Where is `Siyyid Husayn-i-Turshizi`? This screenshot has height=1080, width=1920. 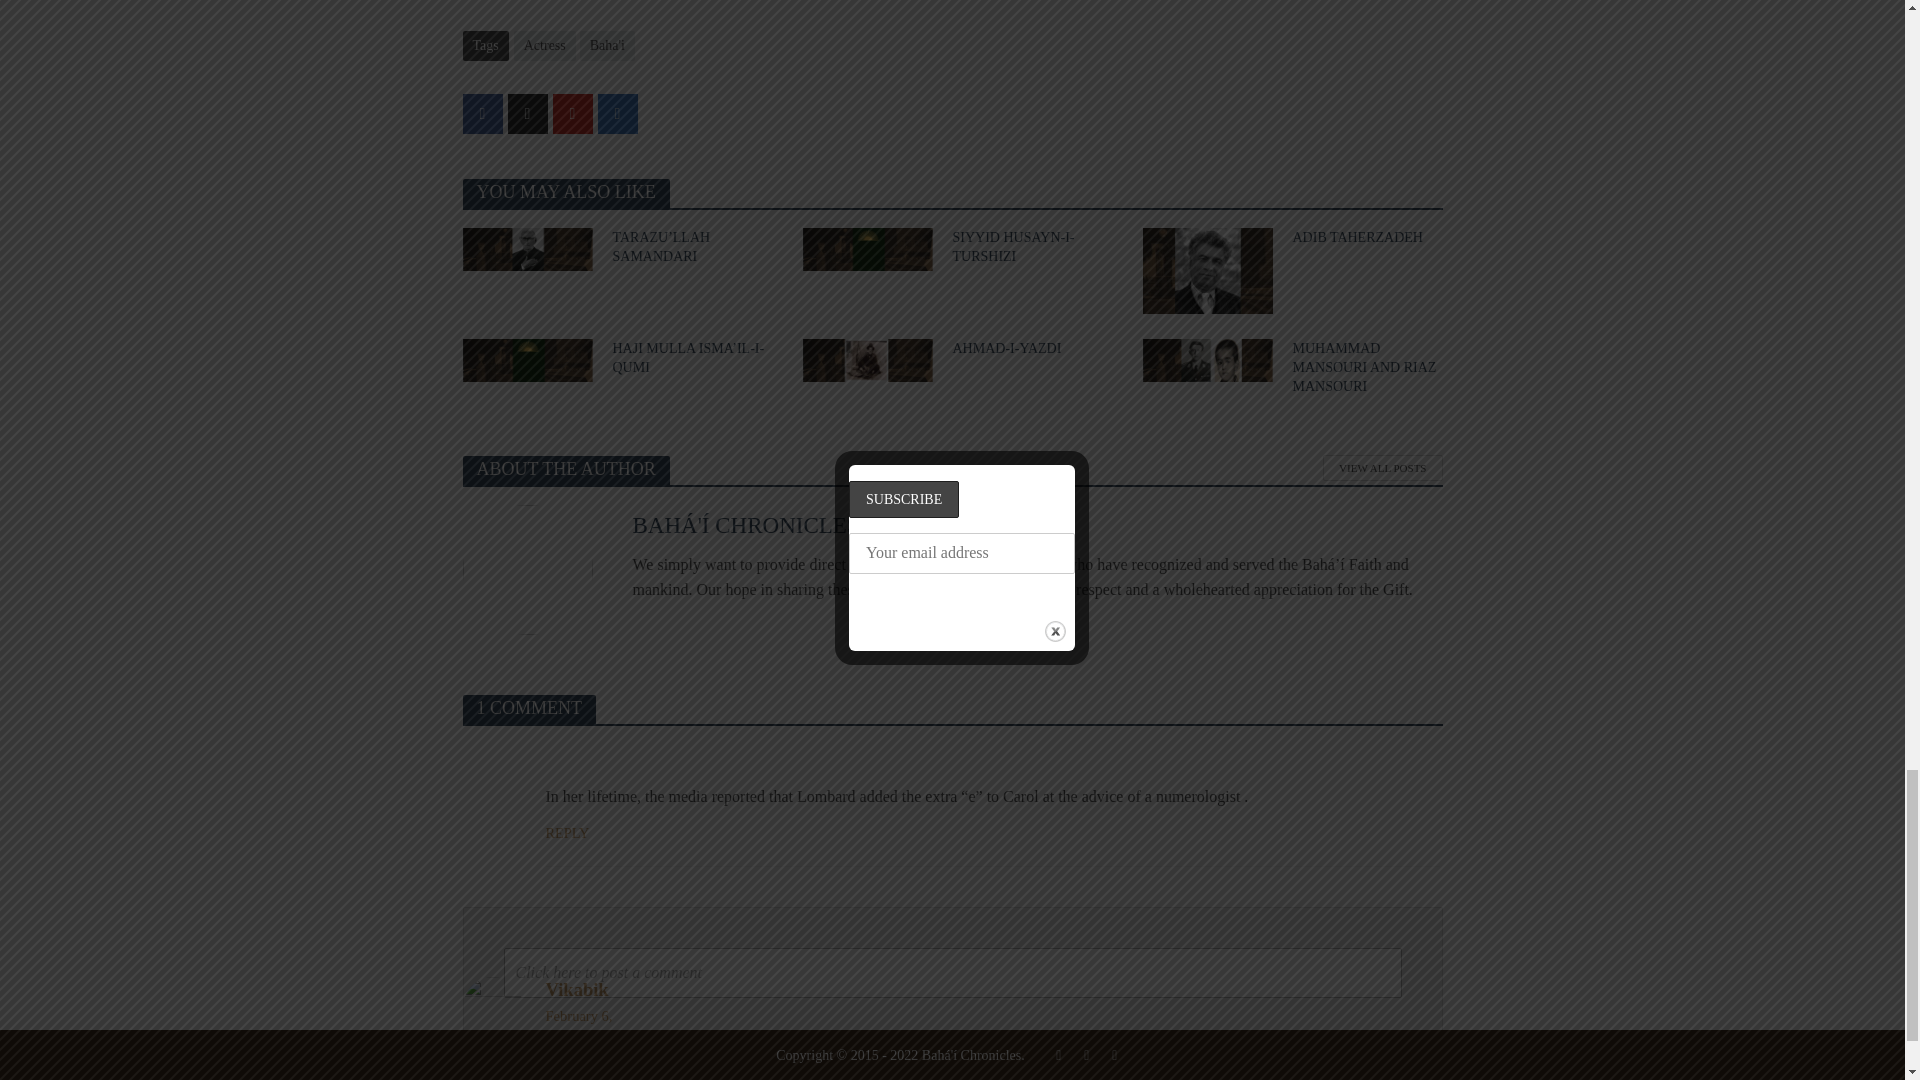 Siyyid Husayn-i-Turshizi is located at coordinates (866, 246).